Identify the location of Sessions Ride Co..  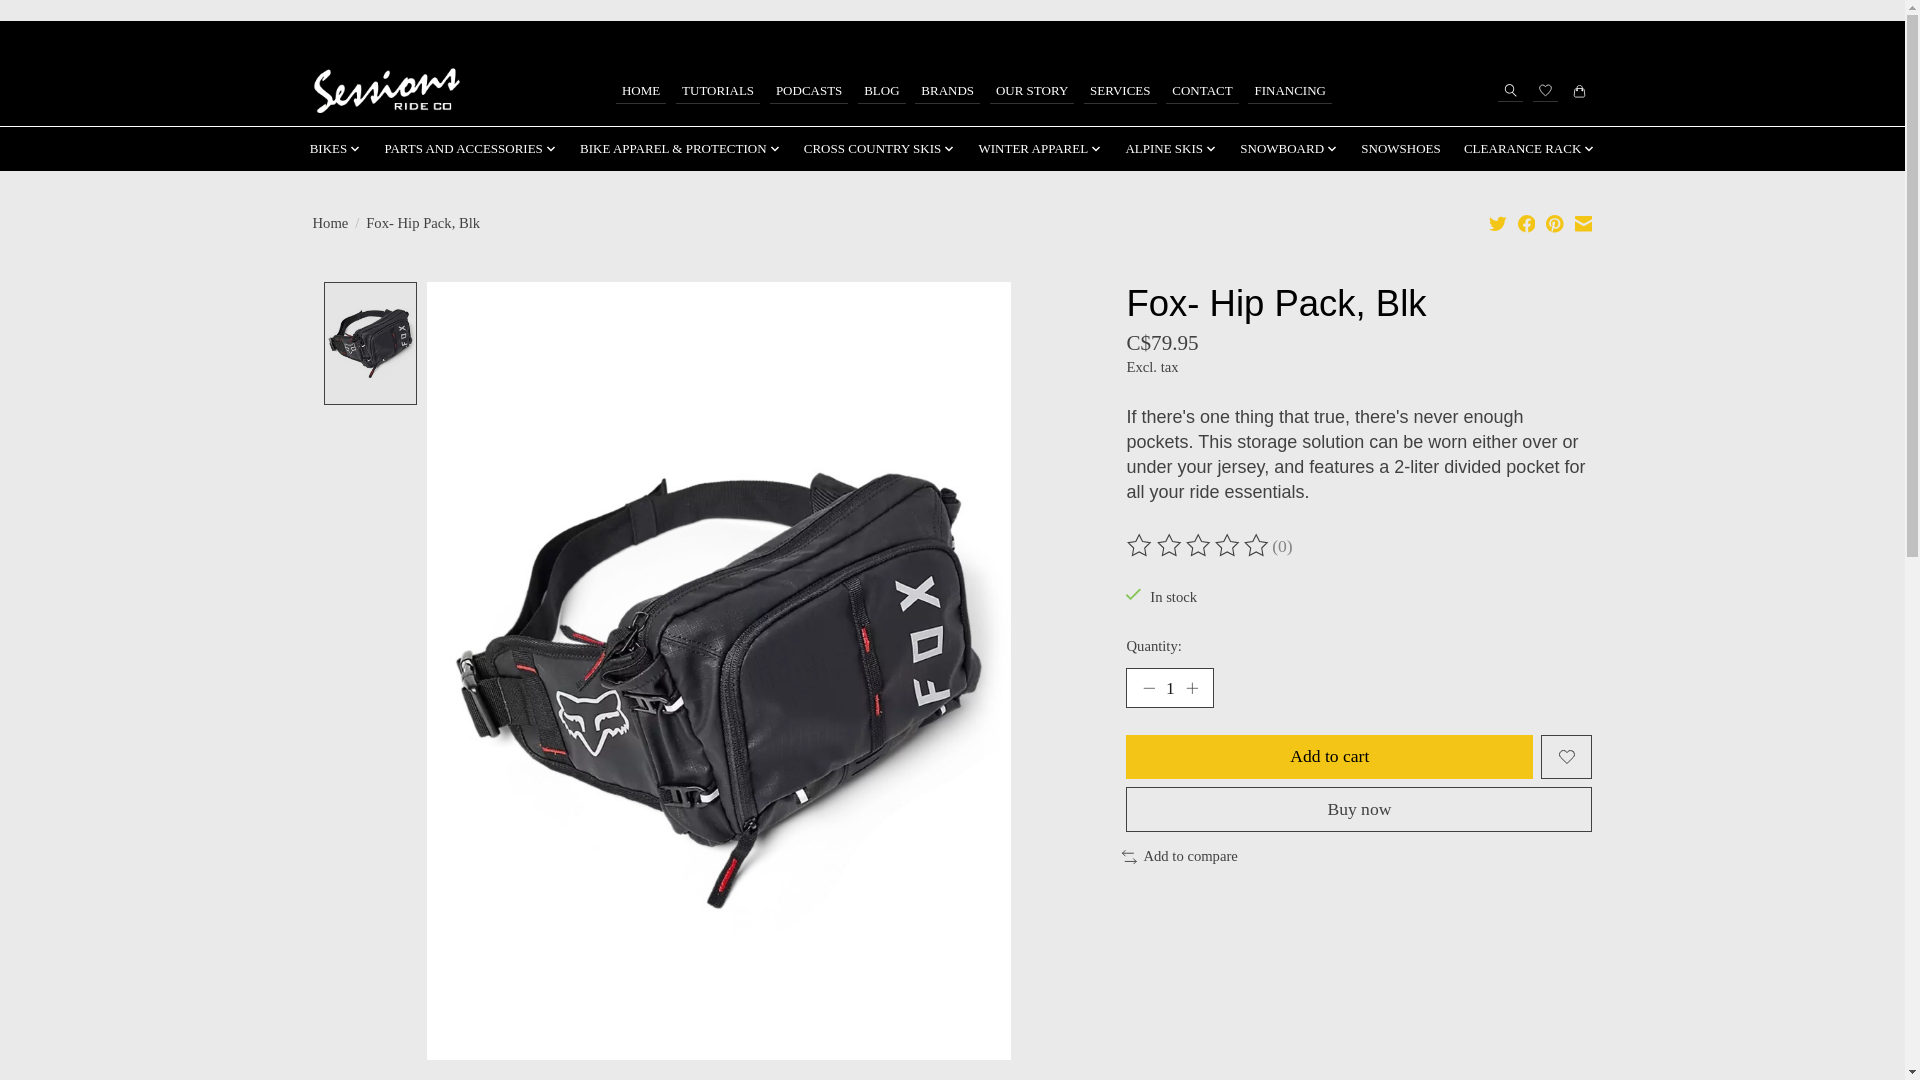
(384, 90).